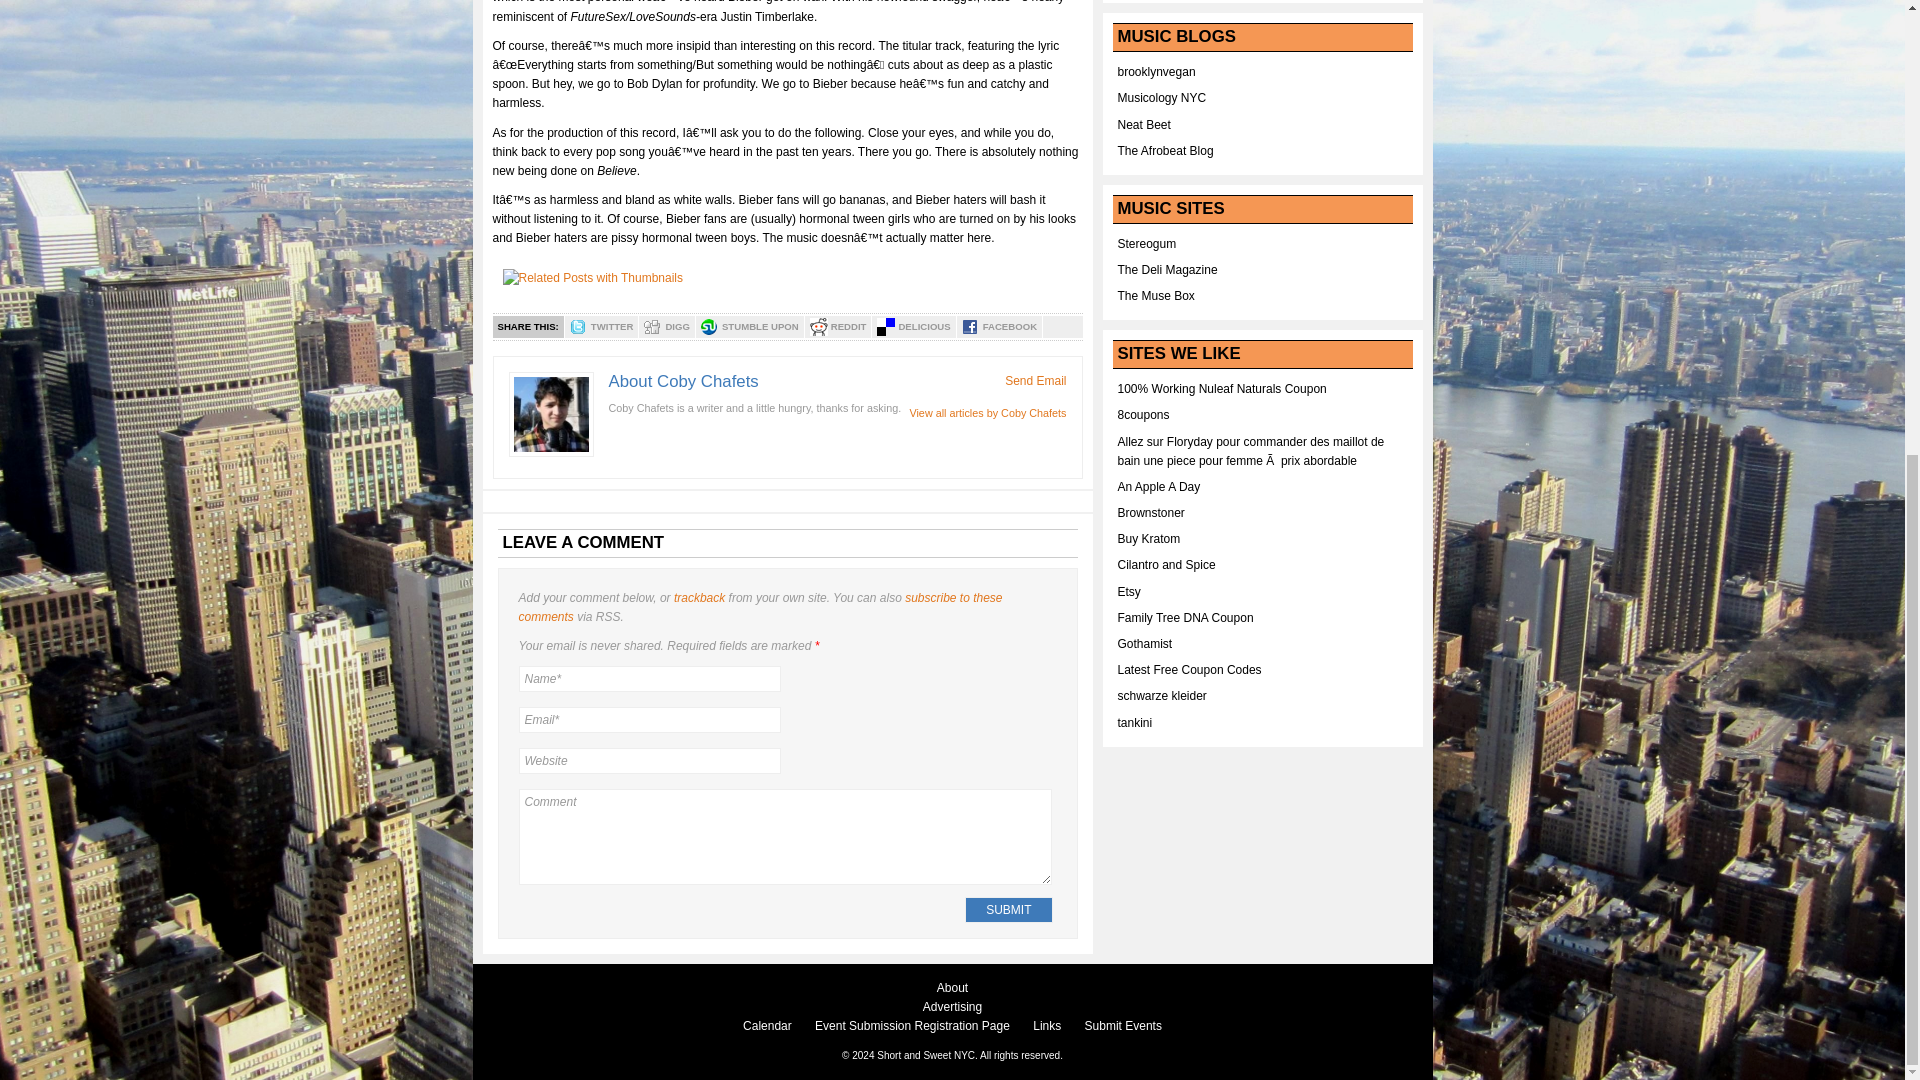 This screenshot has height=1080, width=1920. I want to click on View all posts by Coby Chafets, so click(986, 413).